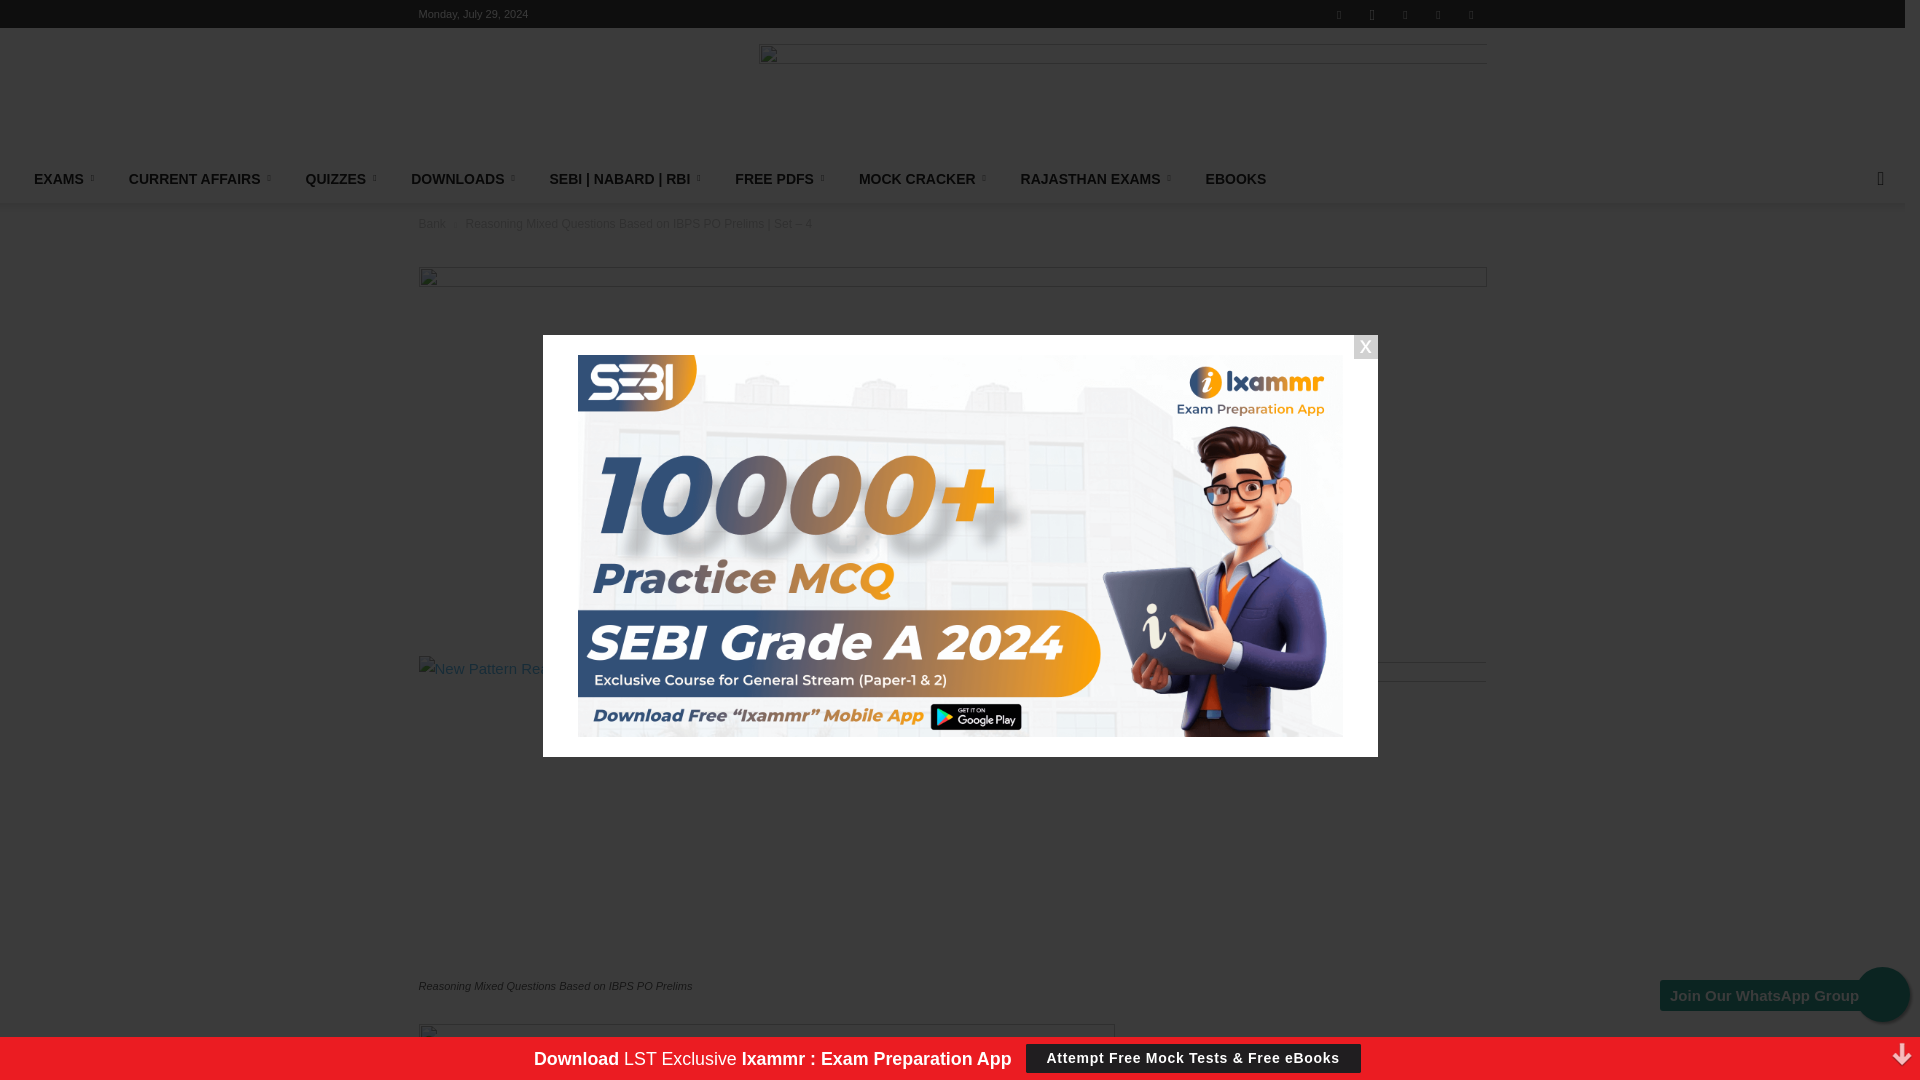 The height and width of the screenshot is (1080, 1920). Describe the element at coordinates (432, 224) in the screenshot. I see `View all posts in Bank` at that location.